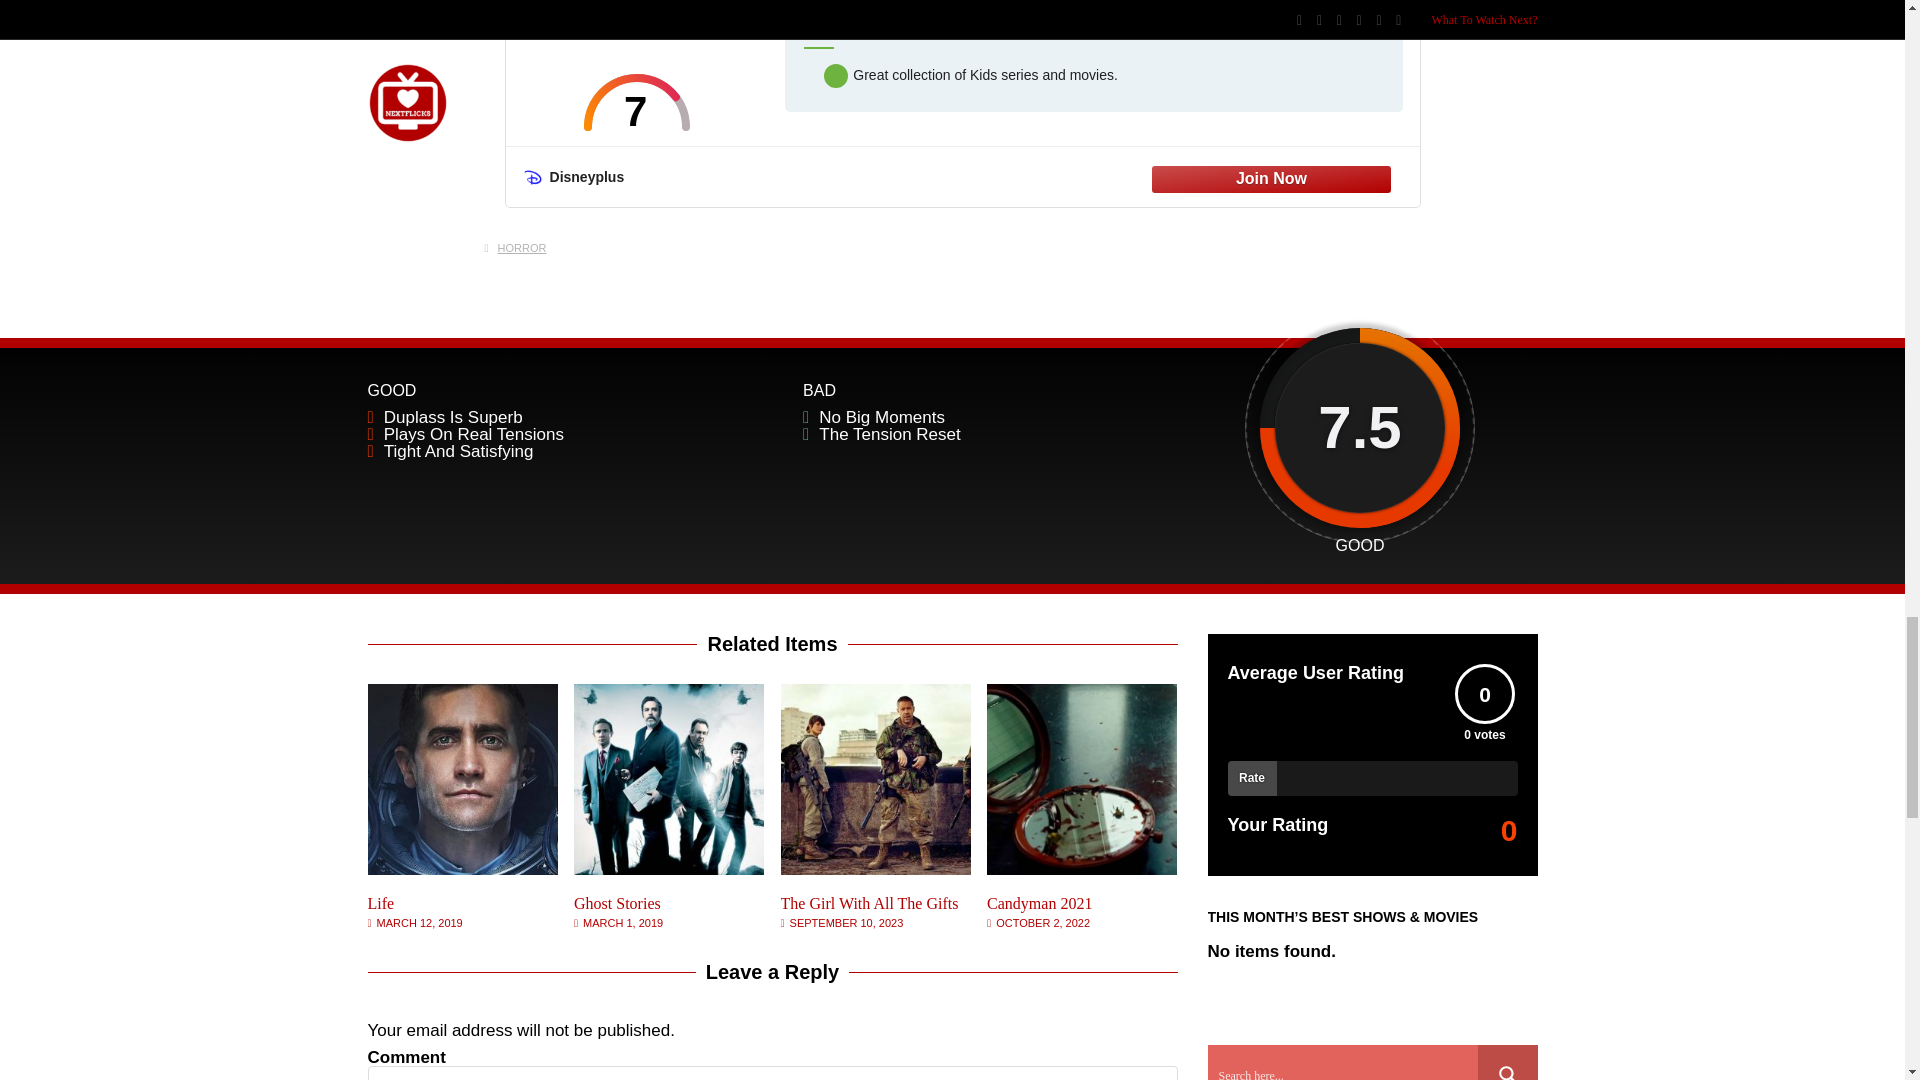  Describe the element at coordinates (463, 869) in the screenshot. I see `Life` at that location.